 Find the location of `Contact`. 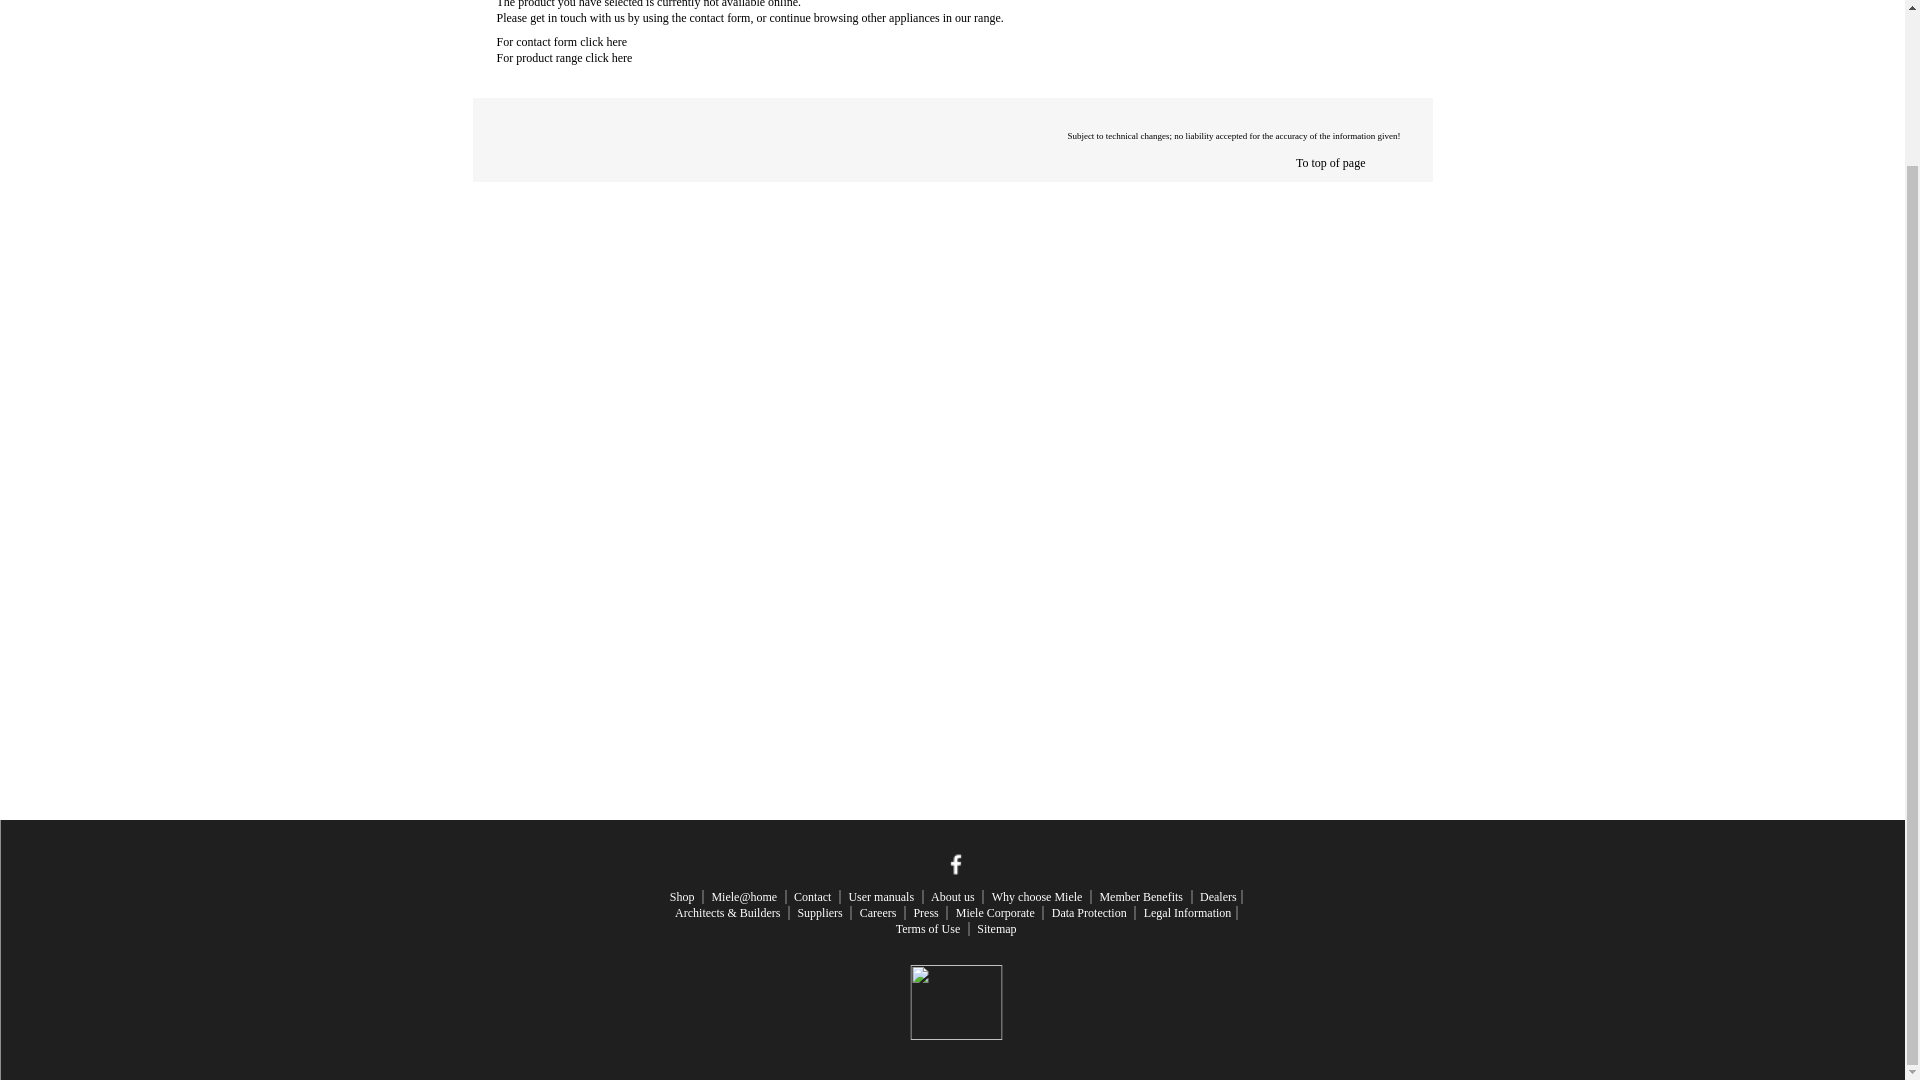

Contact is located at coordinates (812, 896).